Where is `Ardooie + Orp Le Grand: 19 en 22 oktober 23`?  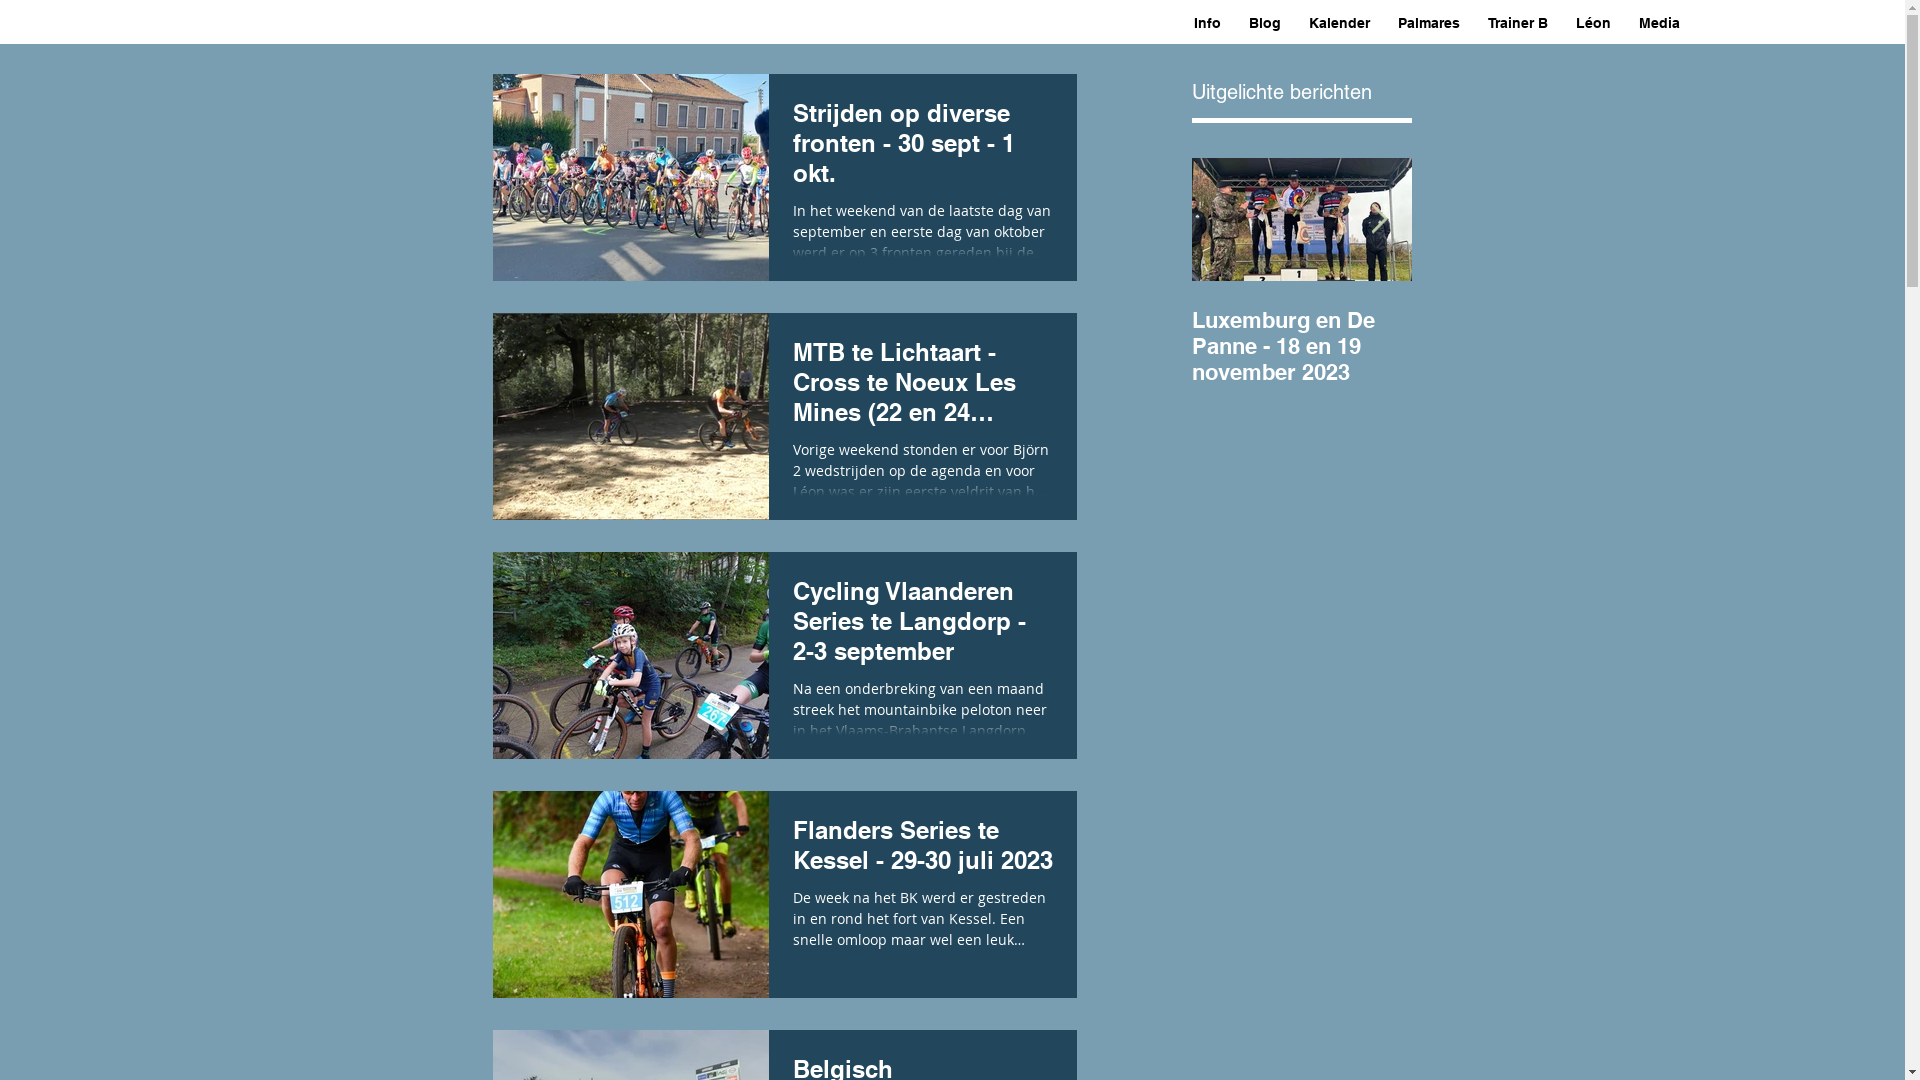 Ardooie + Orp Le Grand: 19 en 22 oktober 23 is located at coordinates (1522, 346).